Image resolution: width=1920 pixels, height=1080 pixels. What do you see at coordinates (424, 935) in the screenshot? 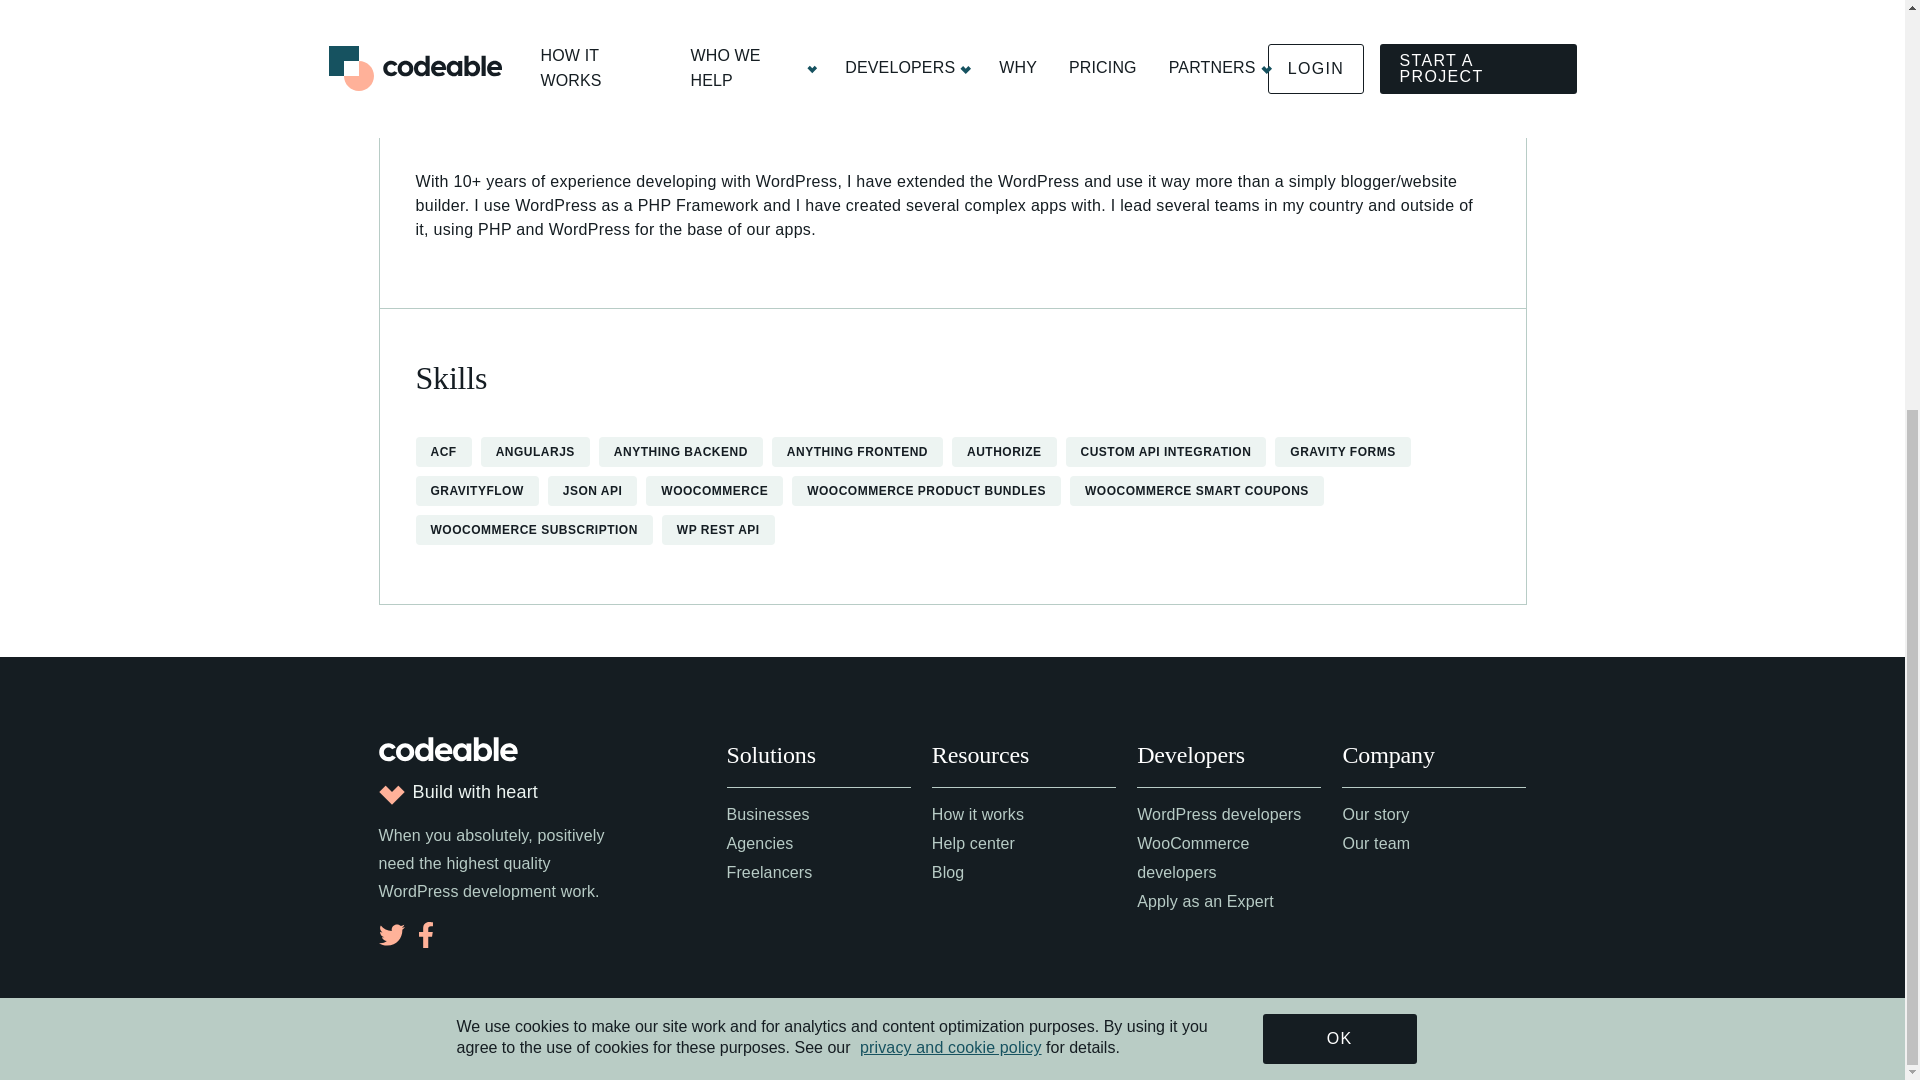
I see `facebook` at bounding box center [424, 935].